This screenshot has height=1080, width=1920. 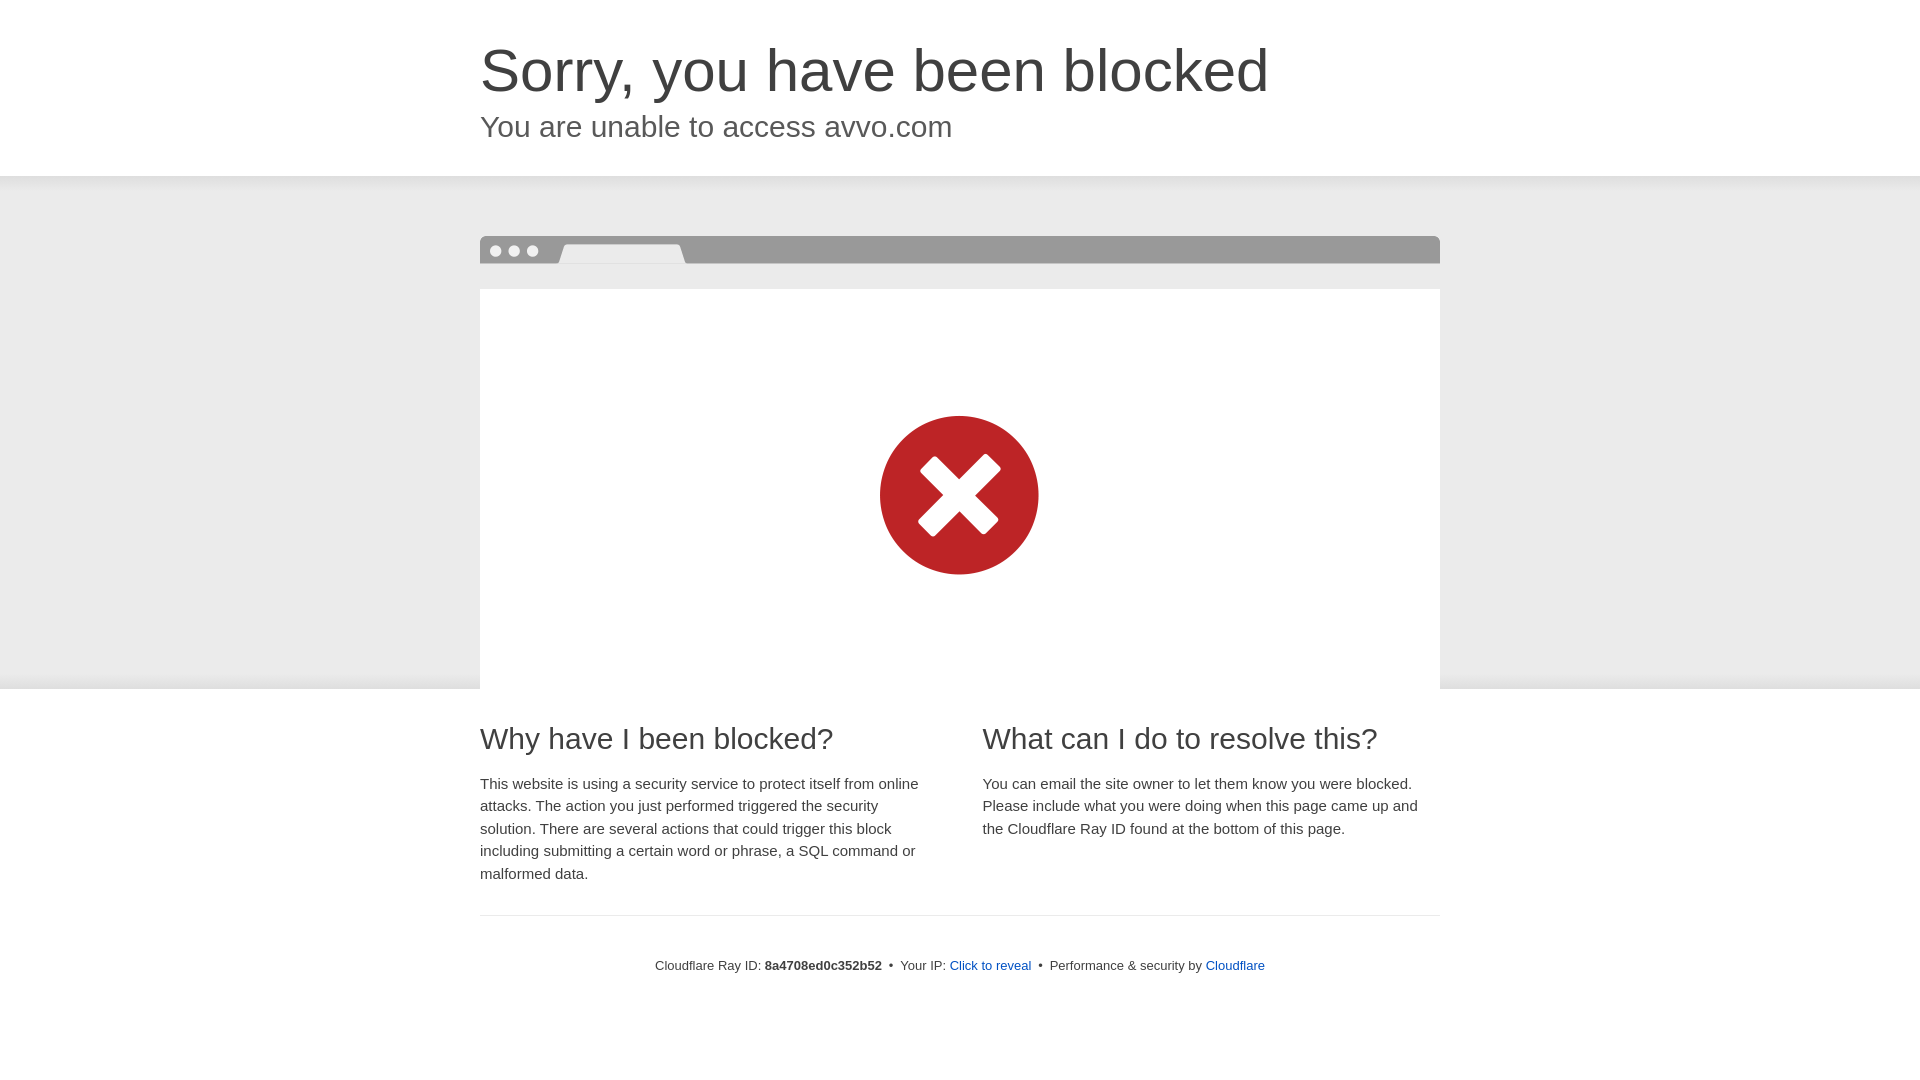 What do you see at coordinates (991, 966) in the screenshot?
I see `Click to reveal` at bounding box center [991, 966].